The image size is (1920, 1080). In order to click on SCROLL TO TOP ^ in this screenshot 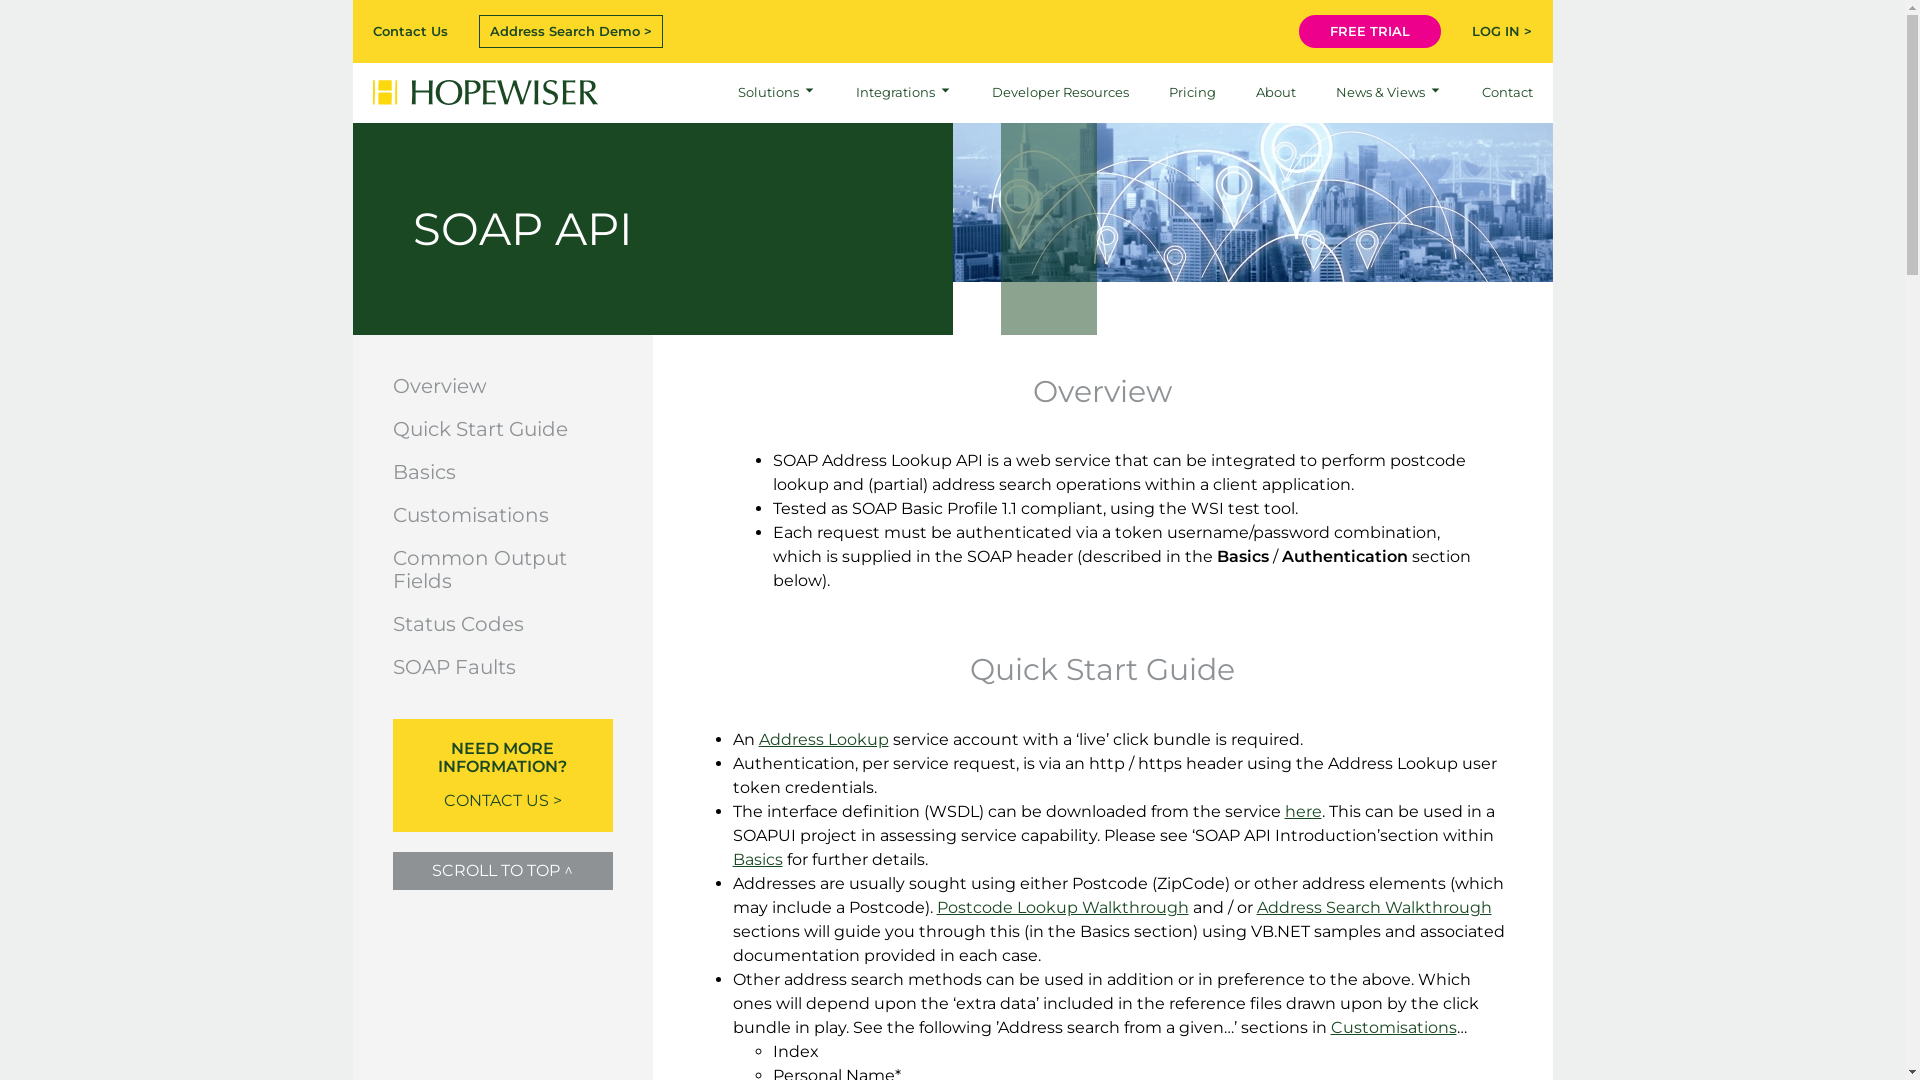, I will do `click(502, 871)`.